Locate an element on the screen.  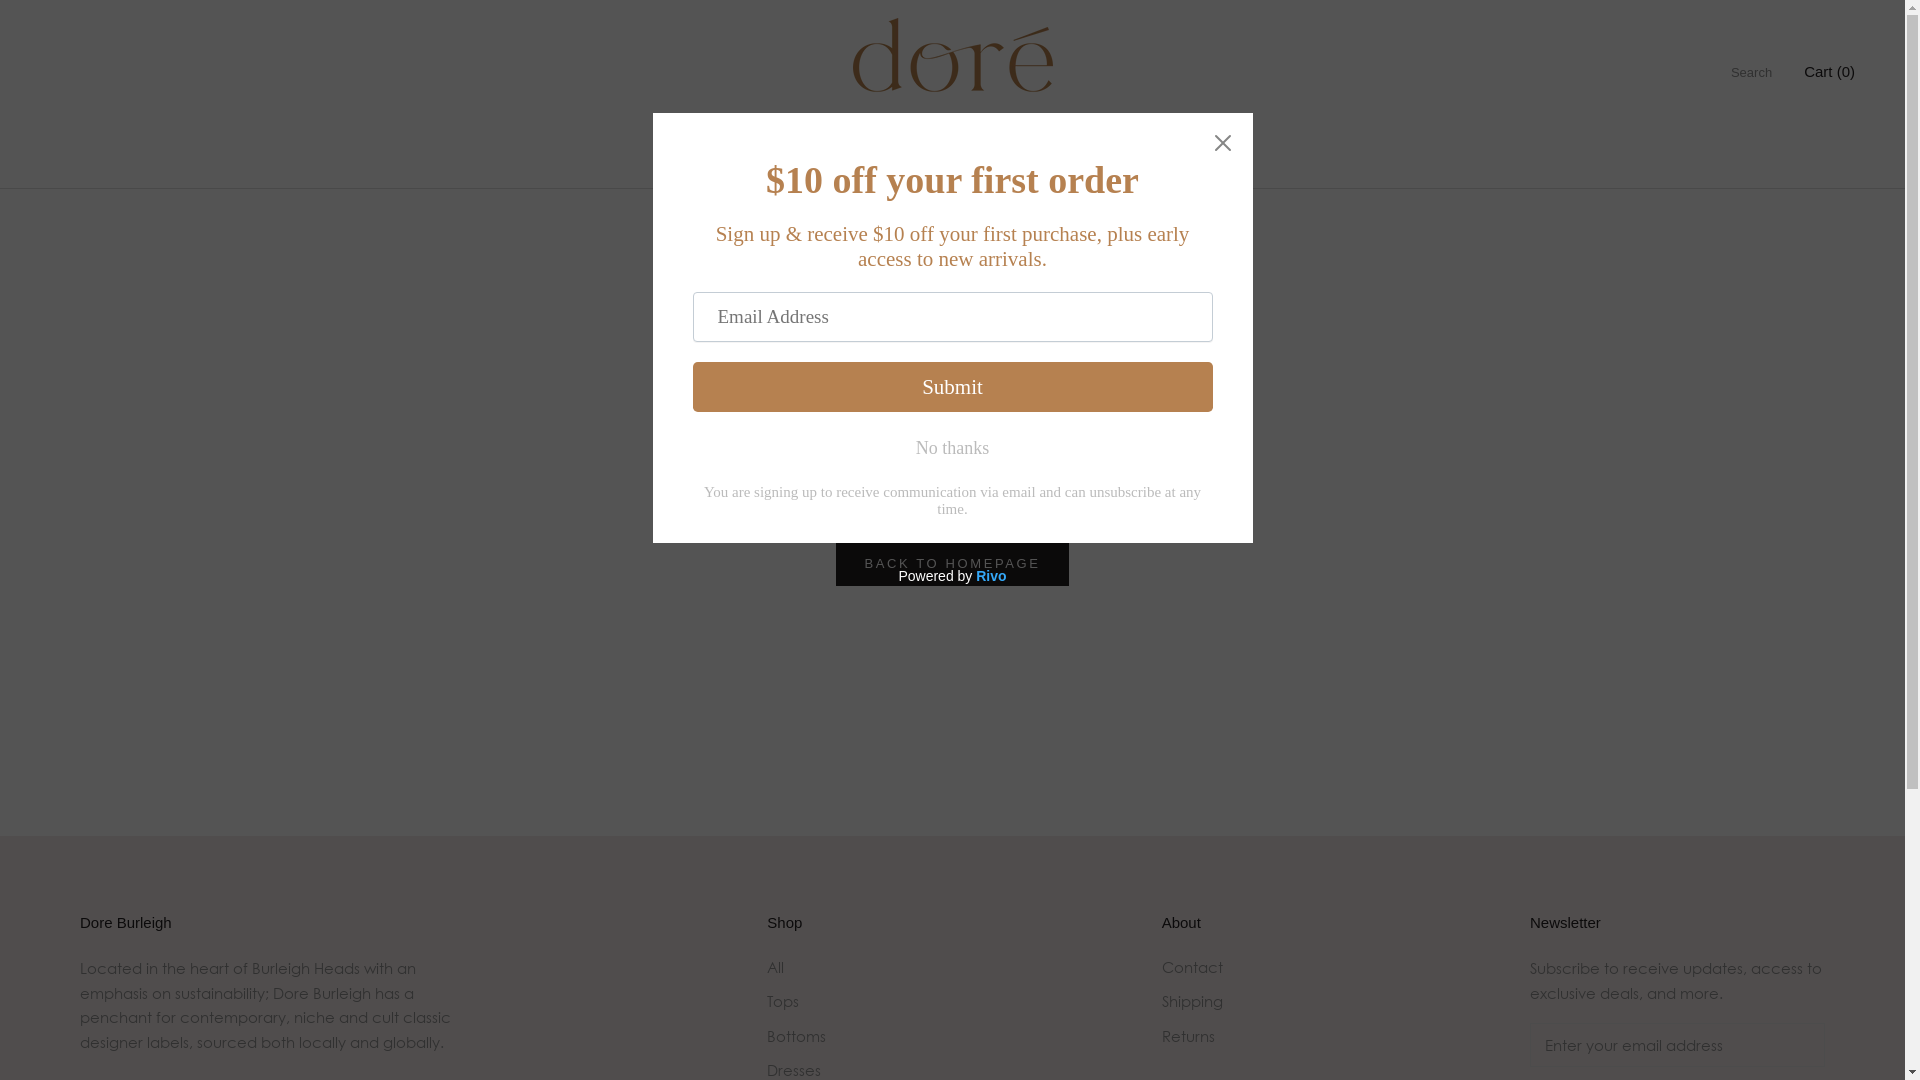
Contact is located at coordinates (1192, 968).